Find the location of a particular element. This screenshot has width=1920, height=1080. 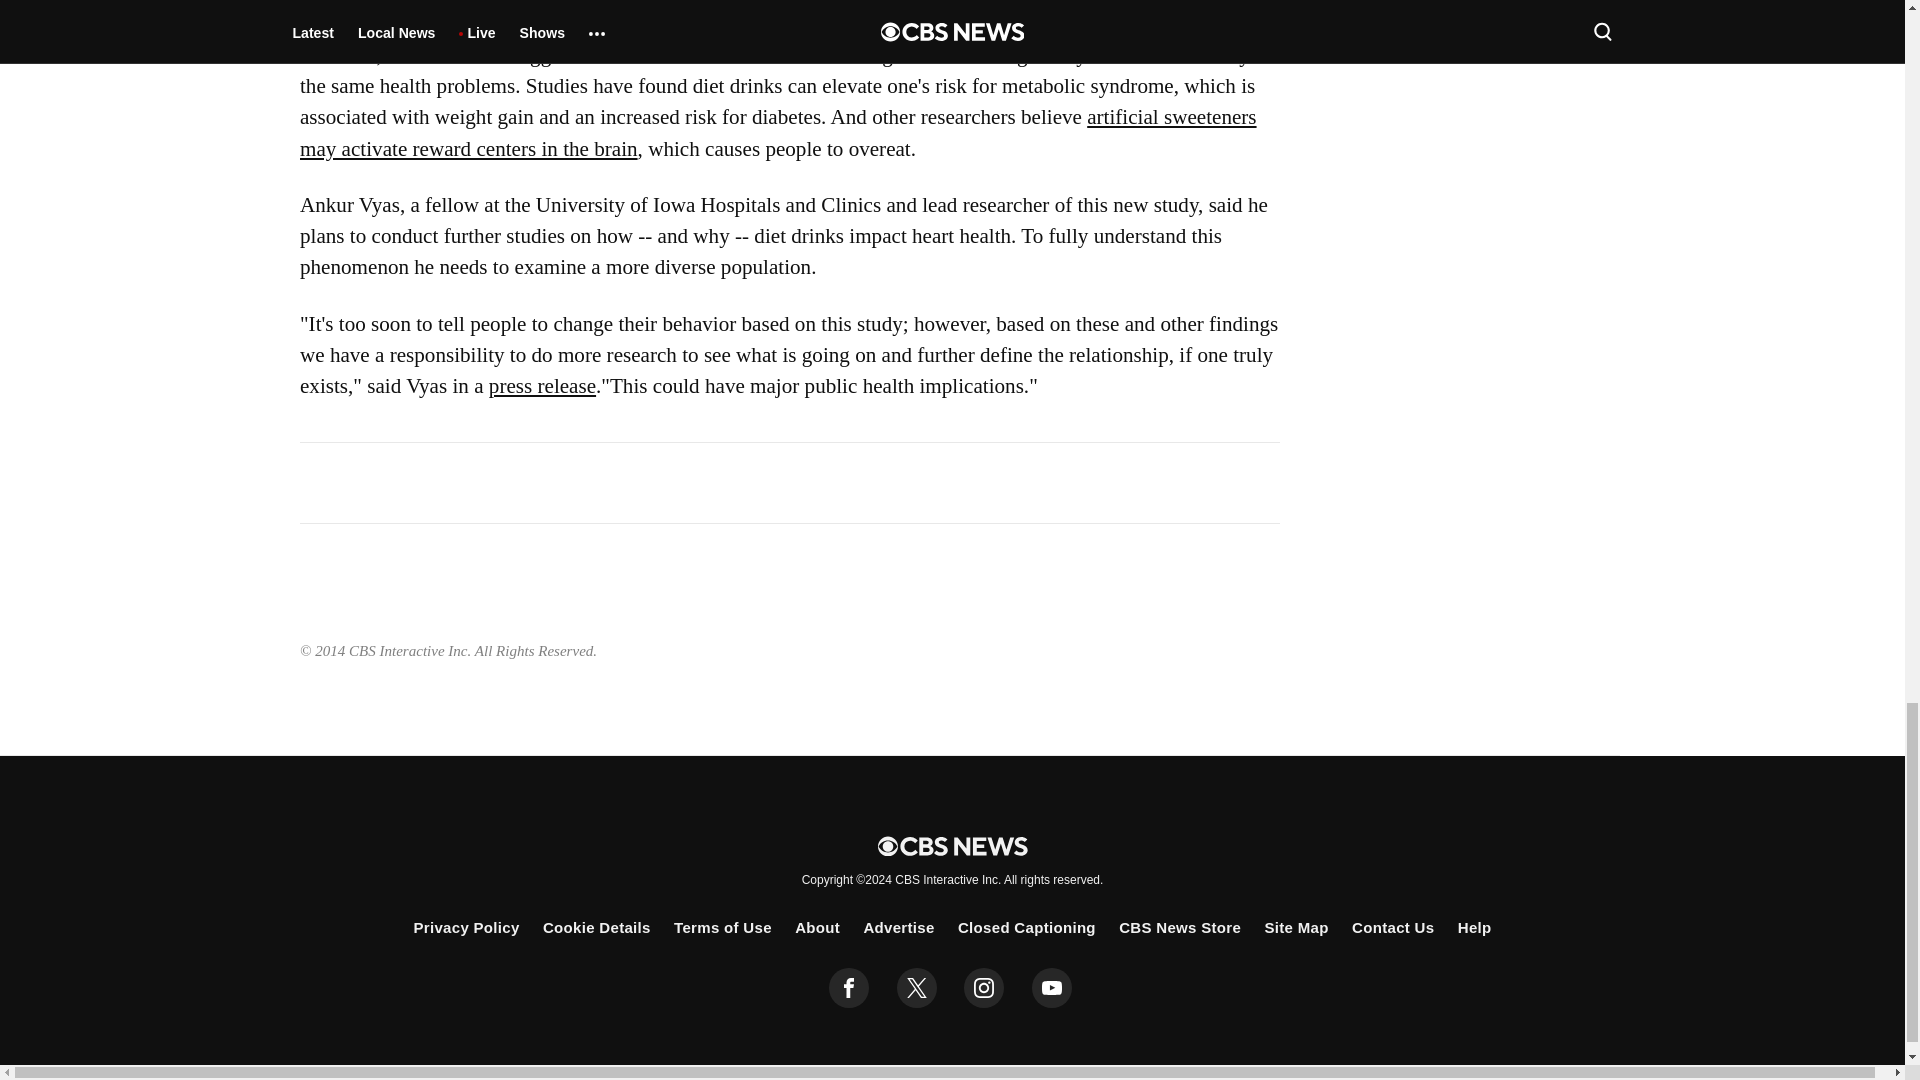

youtube is located at coordinates (1052, 987).